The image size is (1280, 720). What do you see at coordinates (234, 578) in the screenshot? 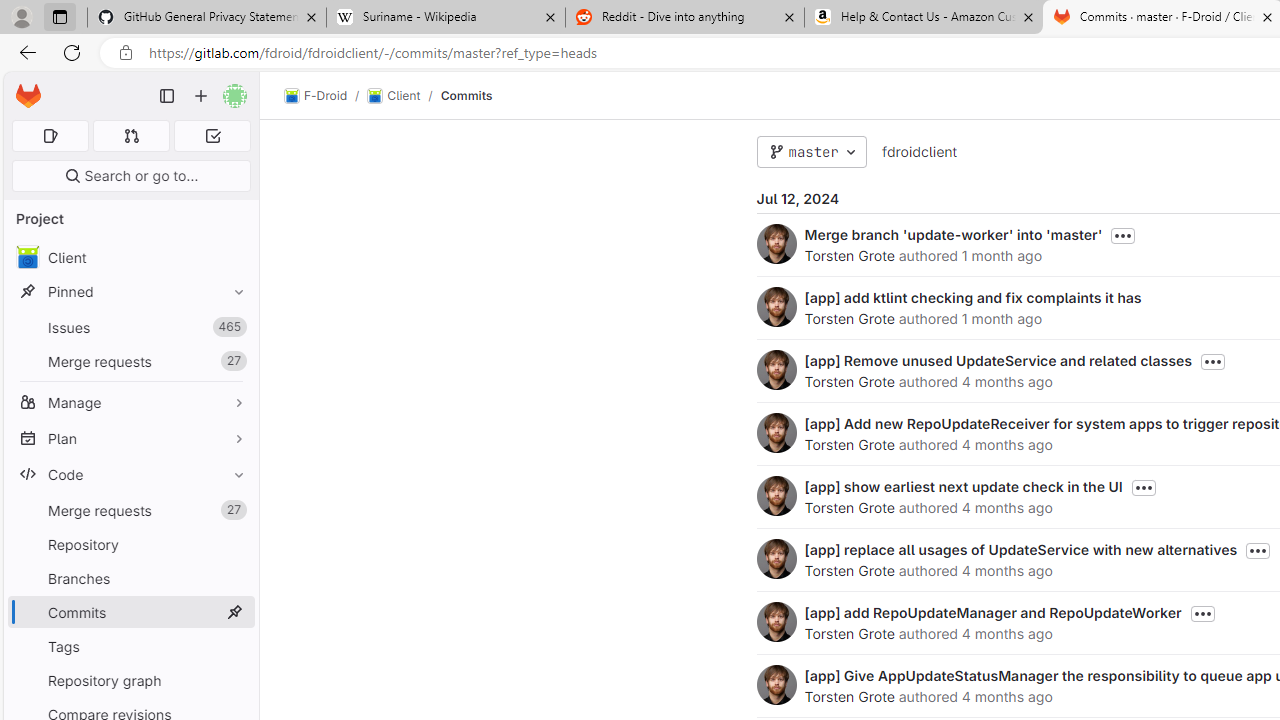
I see `Pin Branches` at bounding box center [234, 578].